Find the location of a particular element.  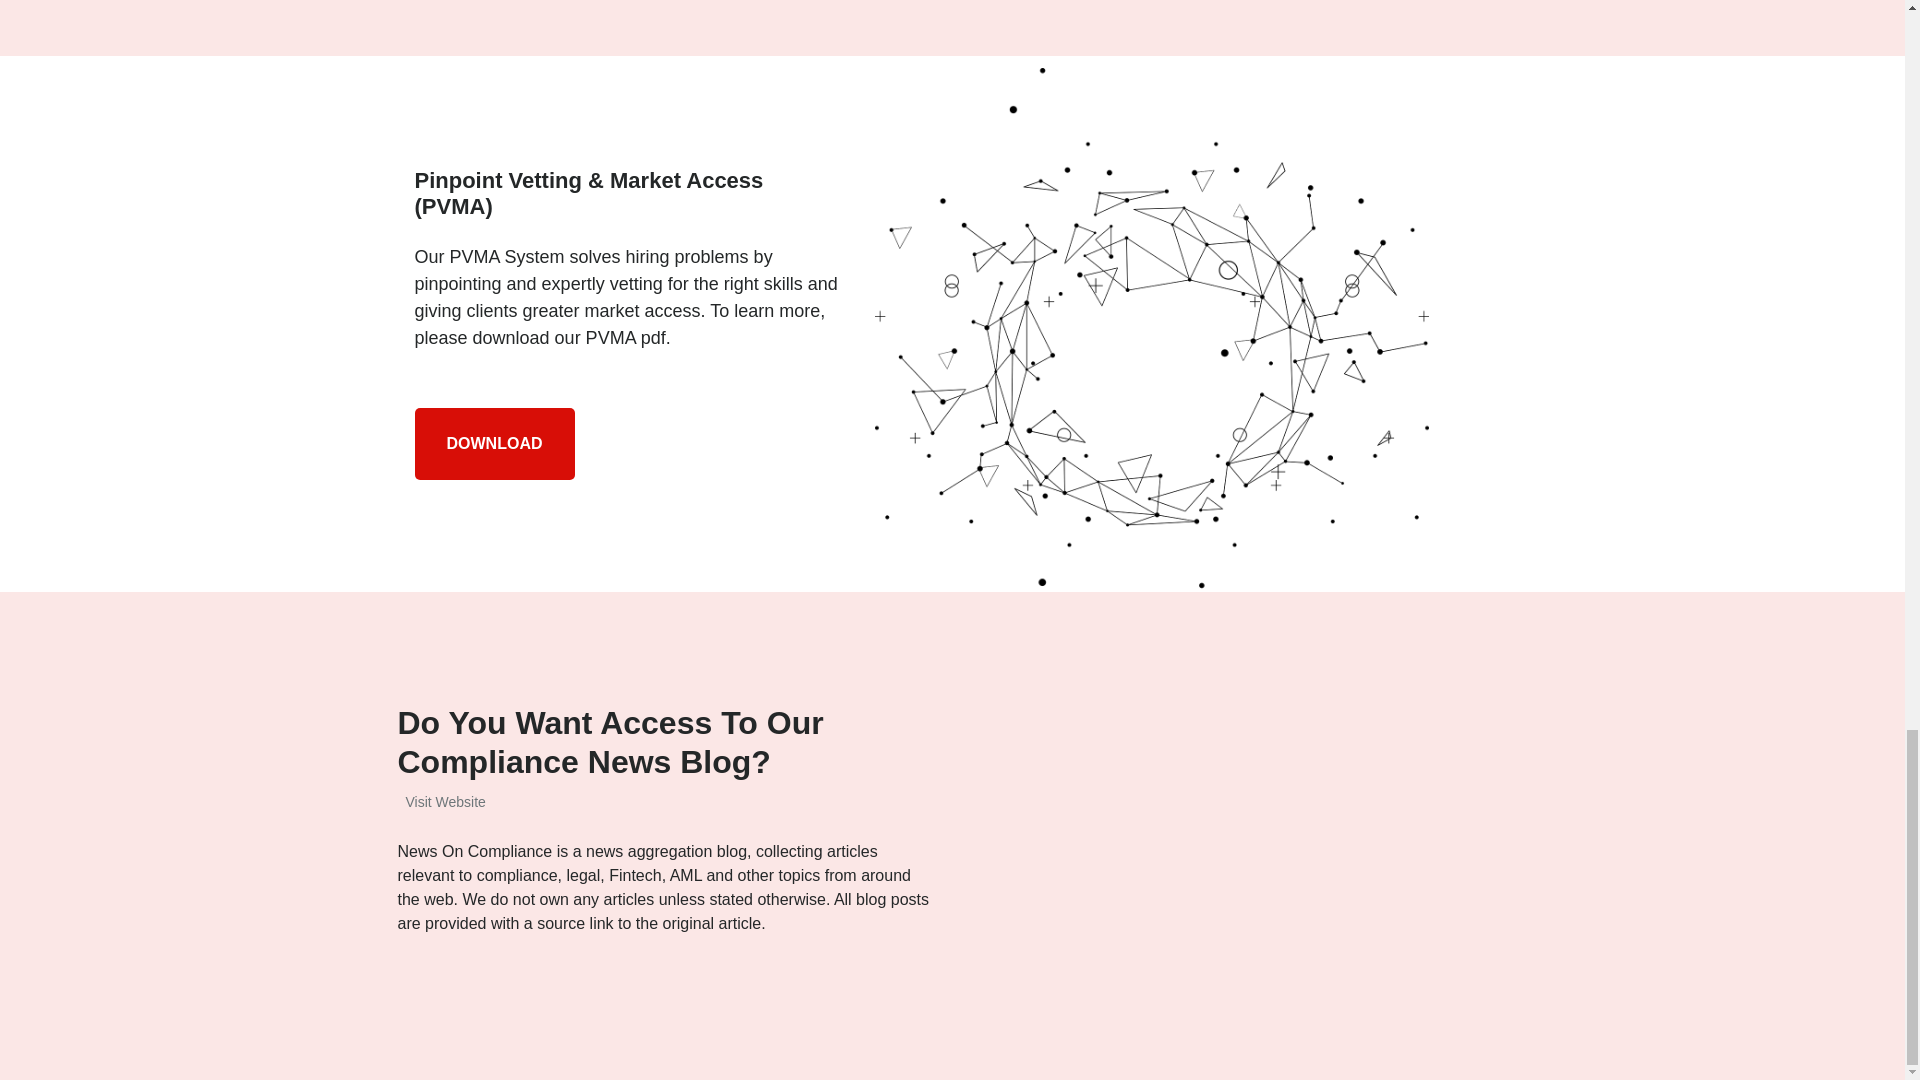

DOWNLOAD is located at coordinates (494, 442).